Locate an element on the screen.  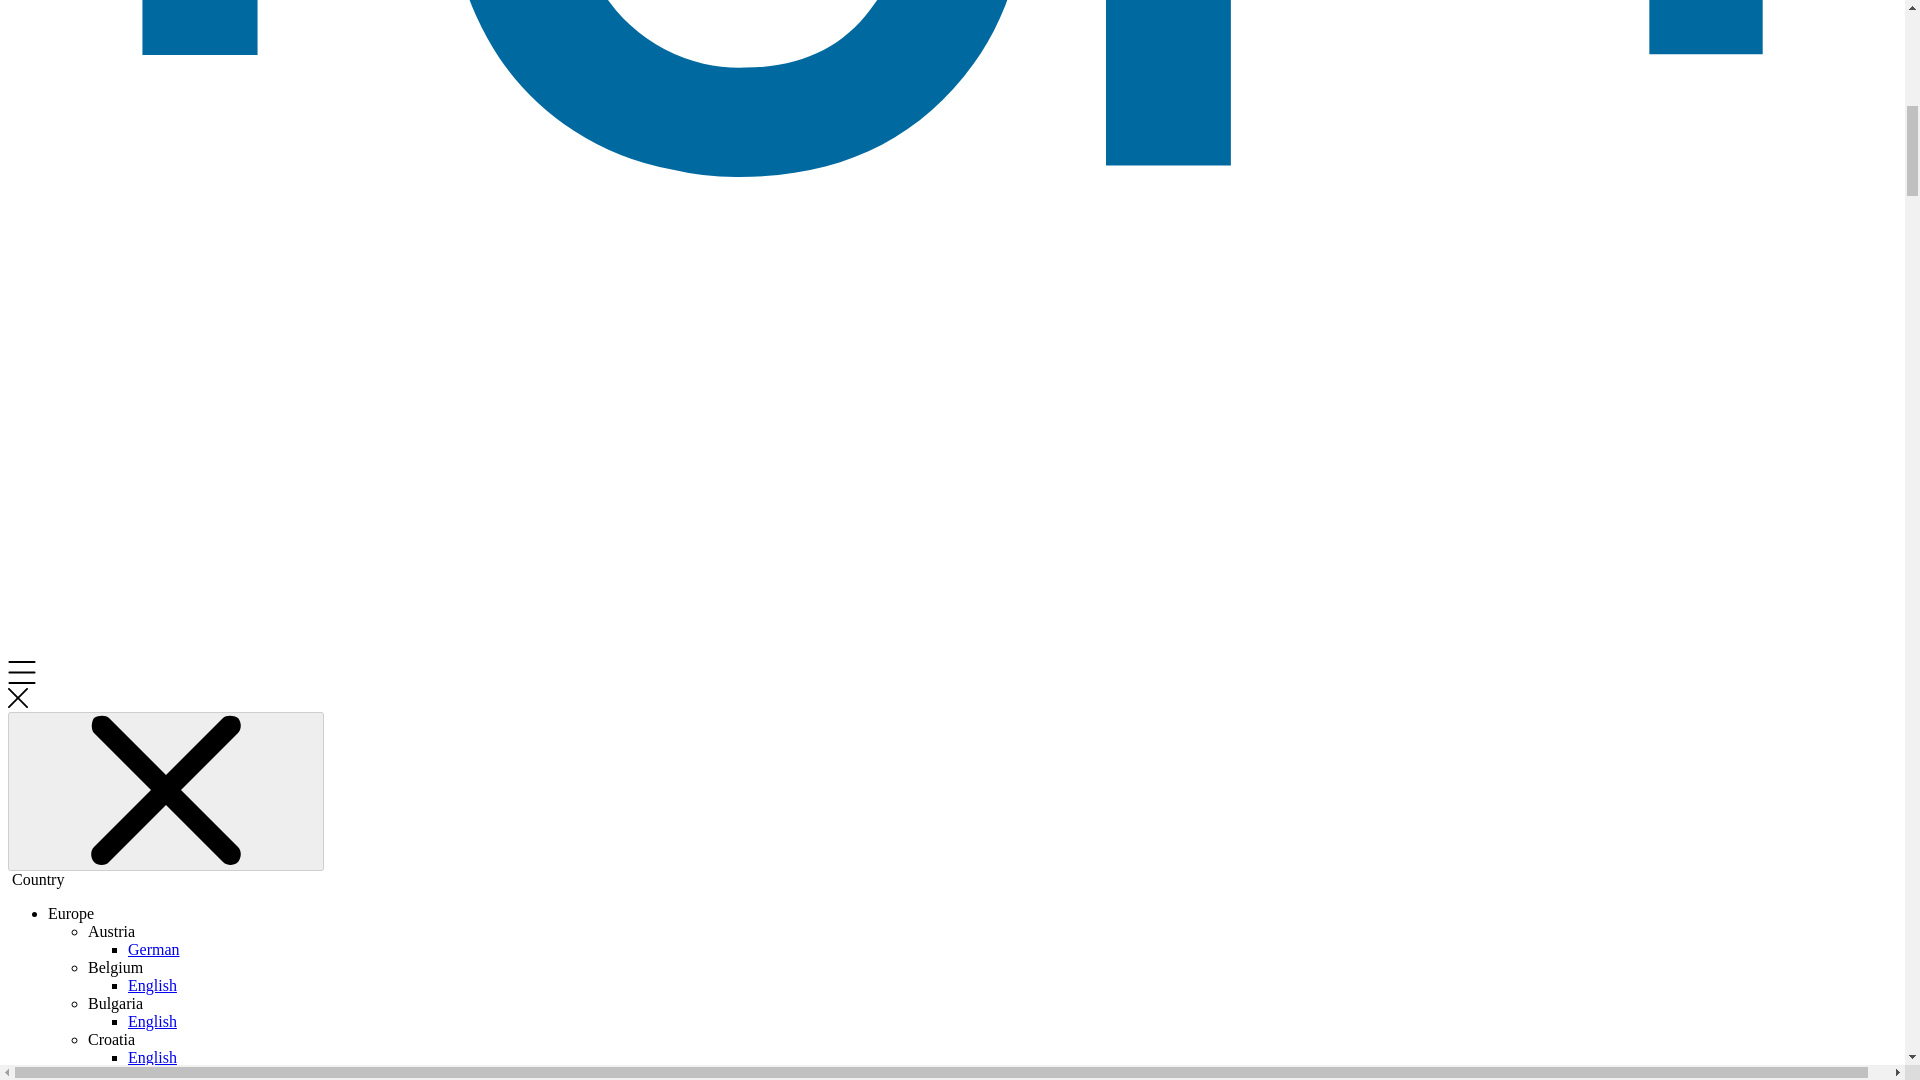
English is located at coordinates (152, 1022).